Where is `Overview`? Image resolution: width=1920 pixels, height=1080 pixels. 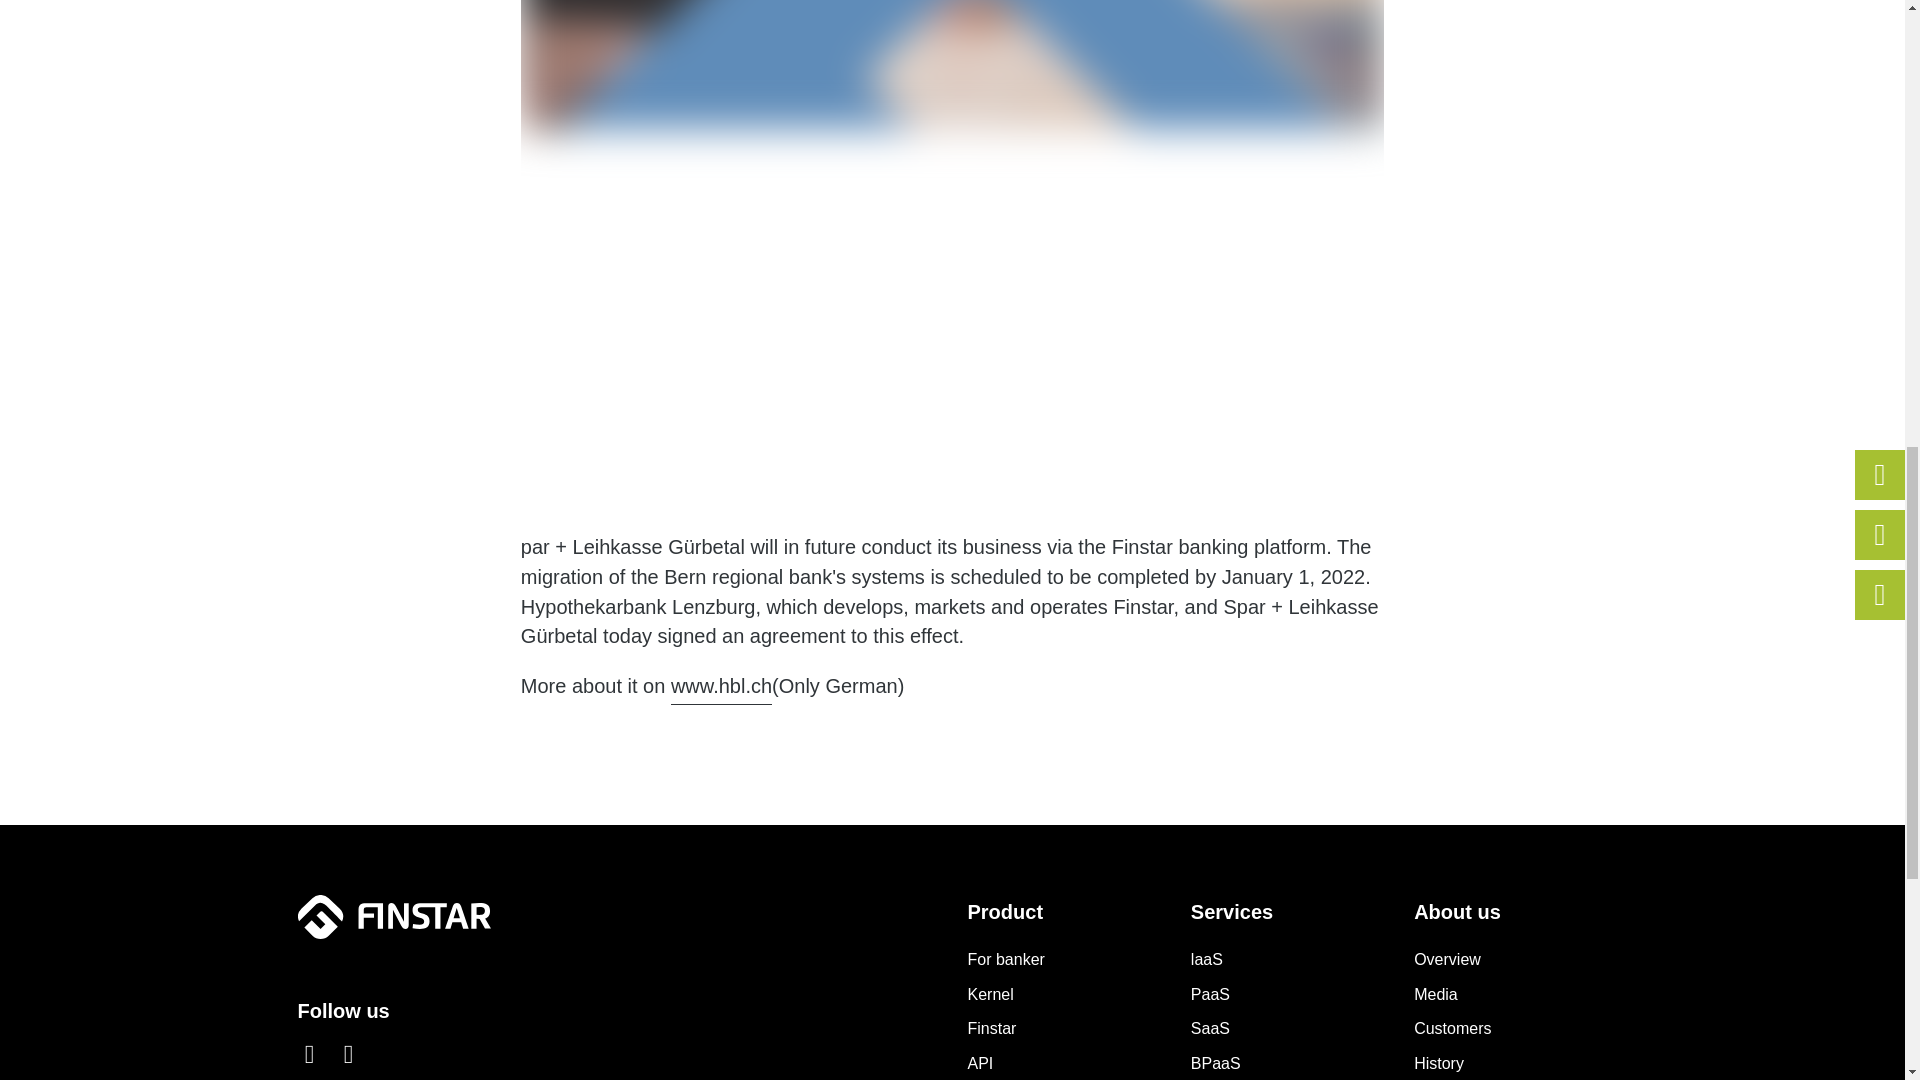
Overview is located at coordinates (1446, 962).